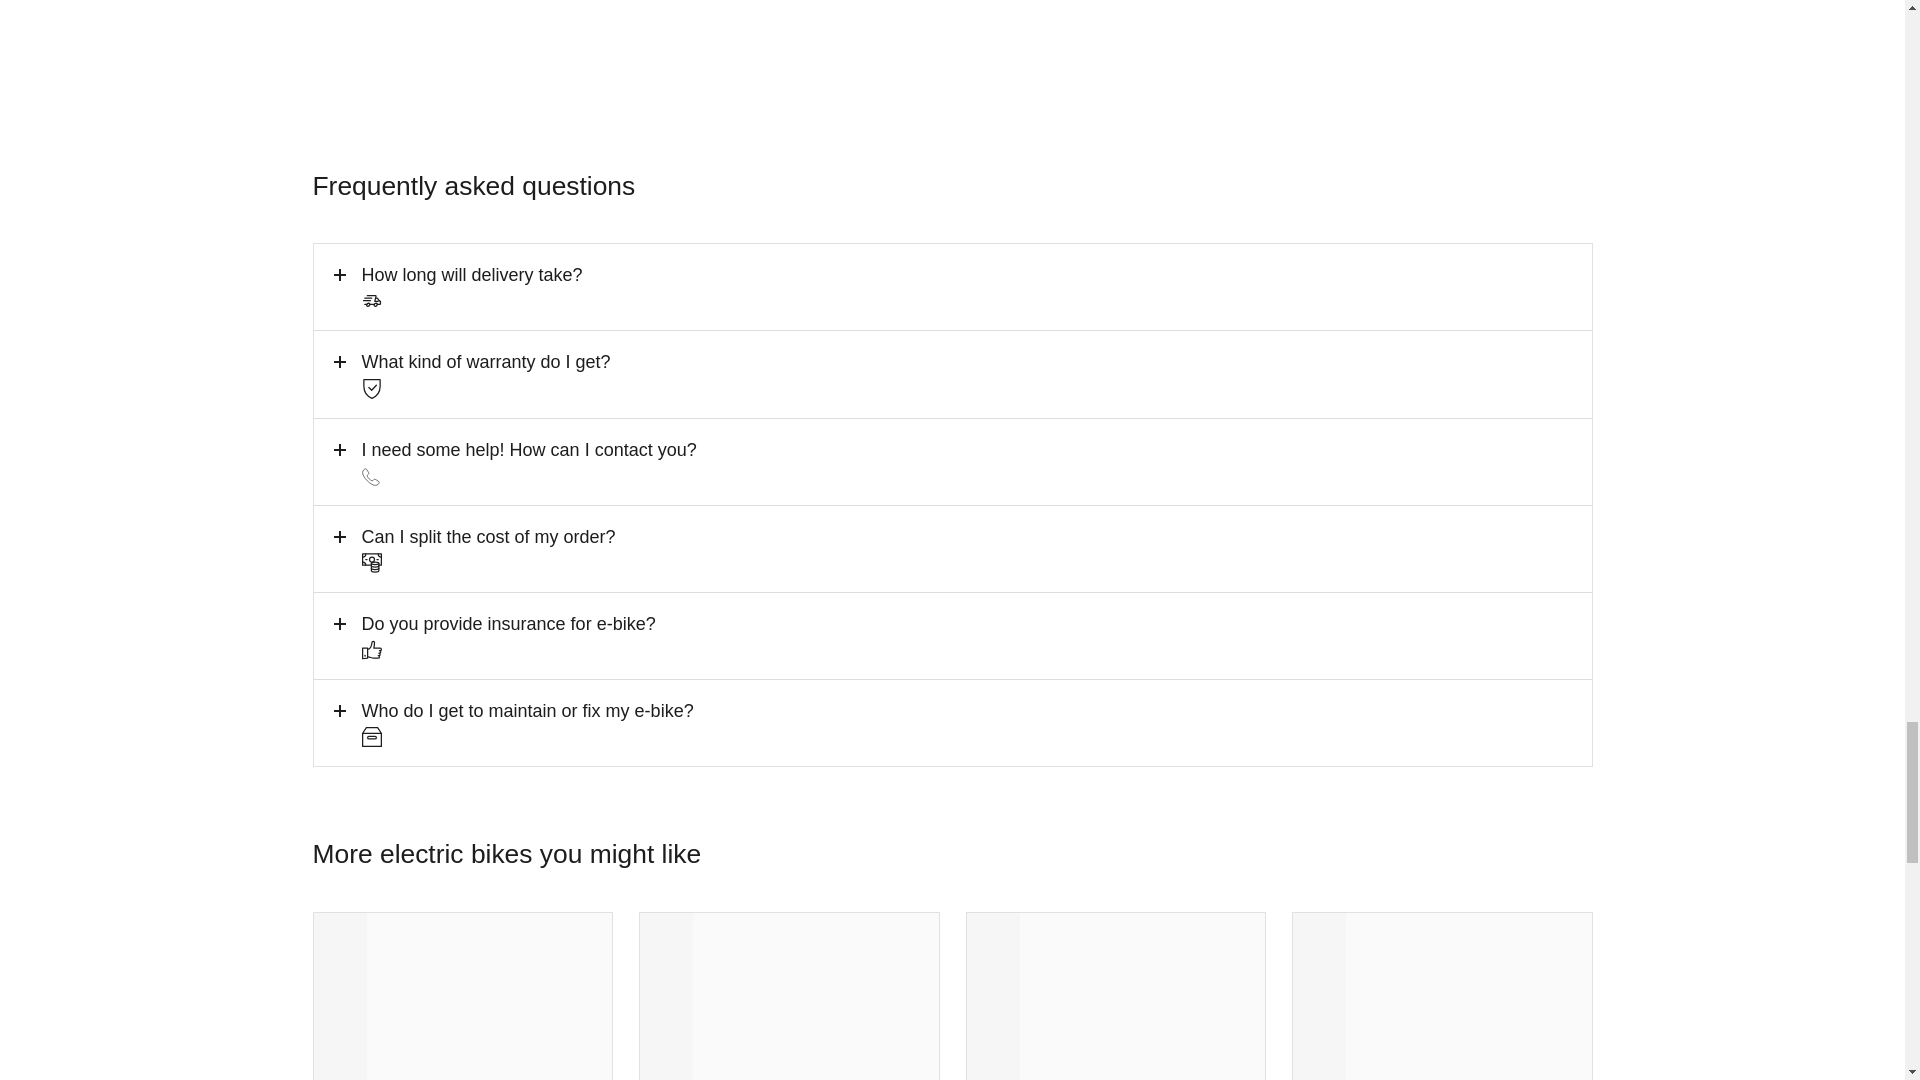  I want to click on Cheap and budget electric bikes for adults, so click(1442, 996).